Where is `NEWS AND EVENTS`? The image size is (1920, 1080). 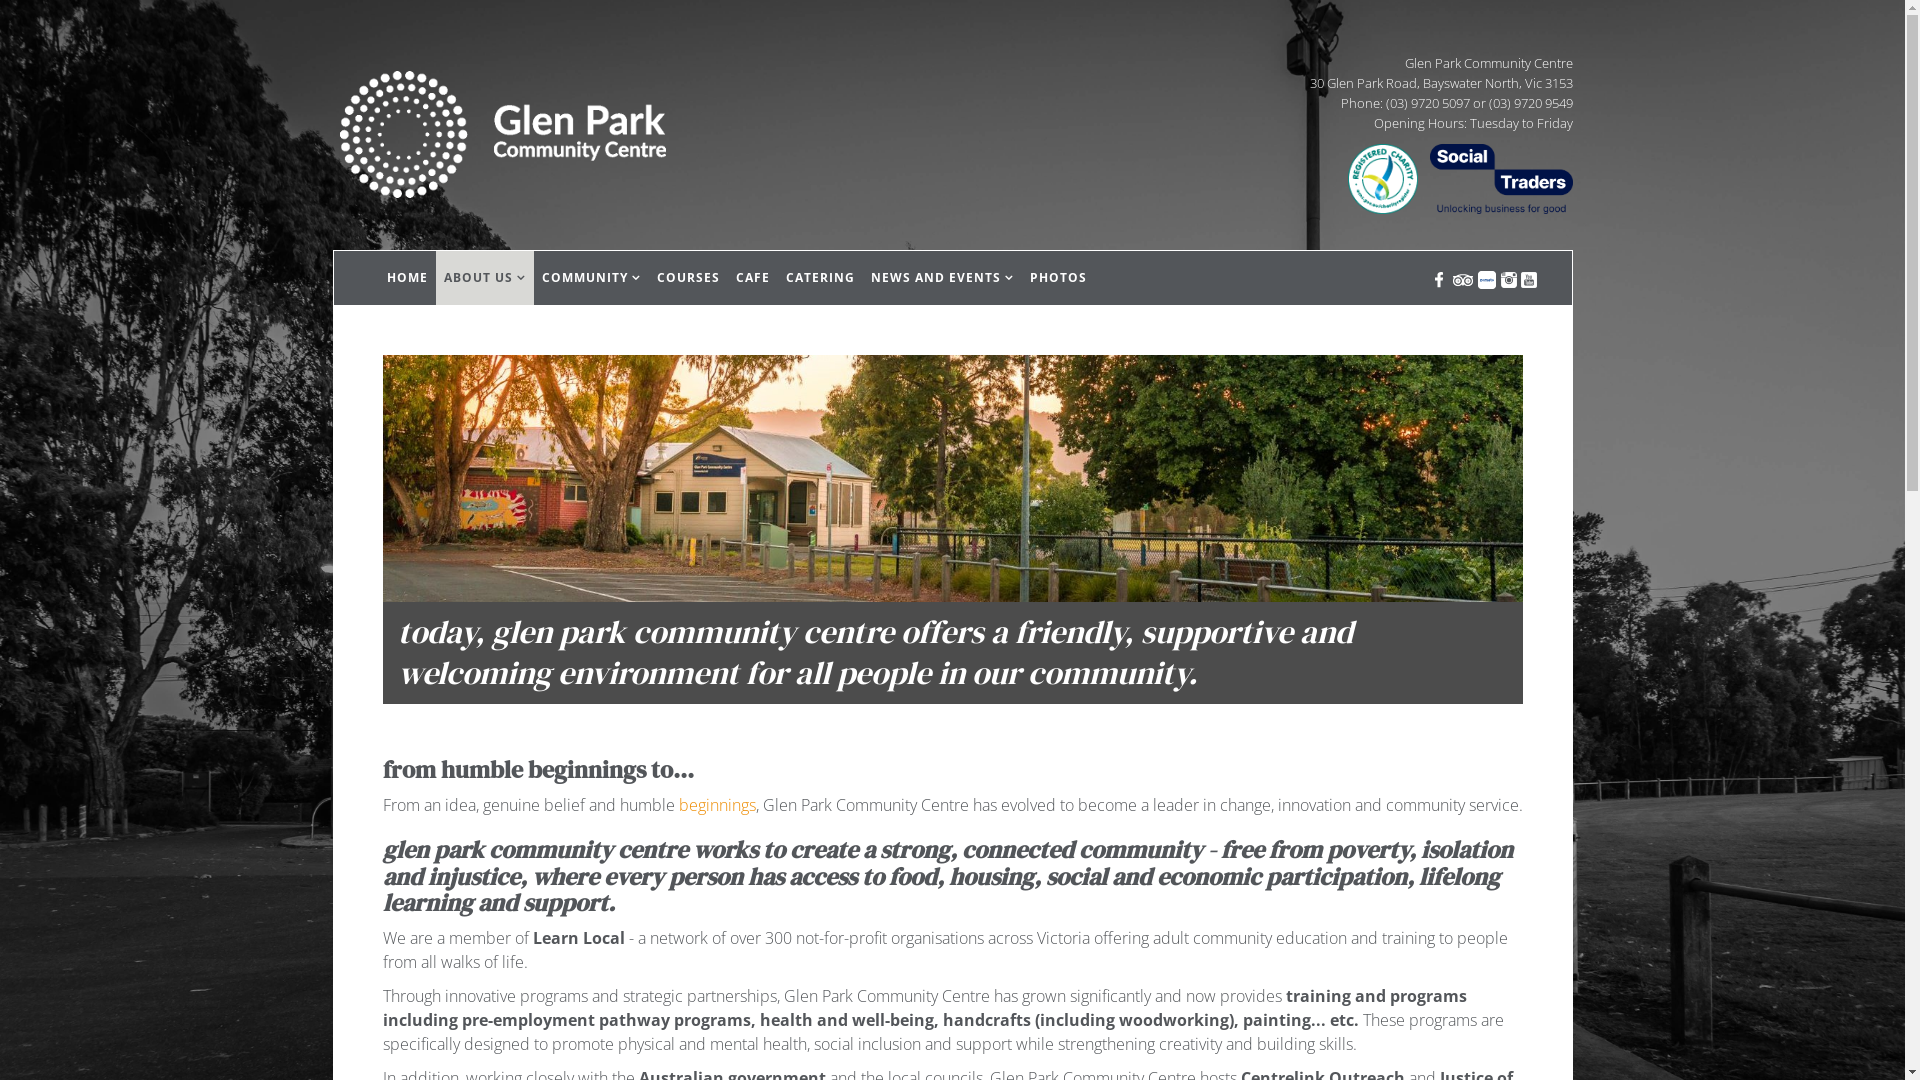
NEWS AND EVENTS is located at coordinates (942, 278).